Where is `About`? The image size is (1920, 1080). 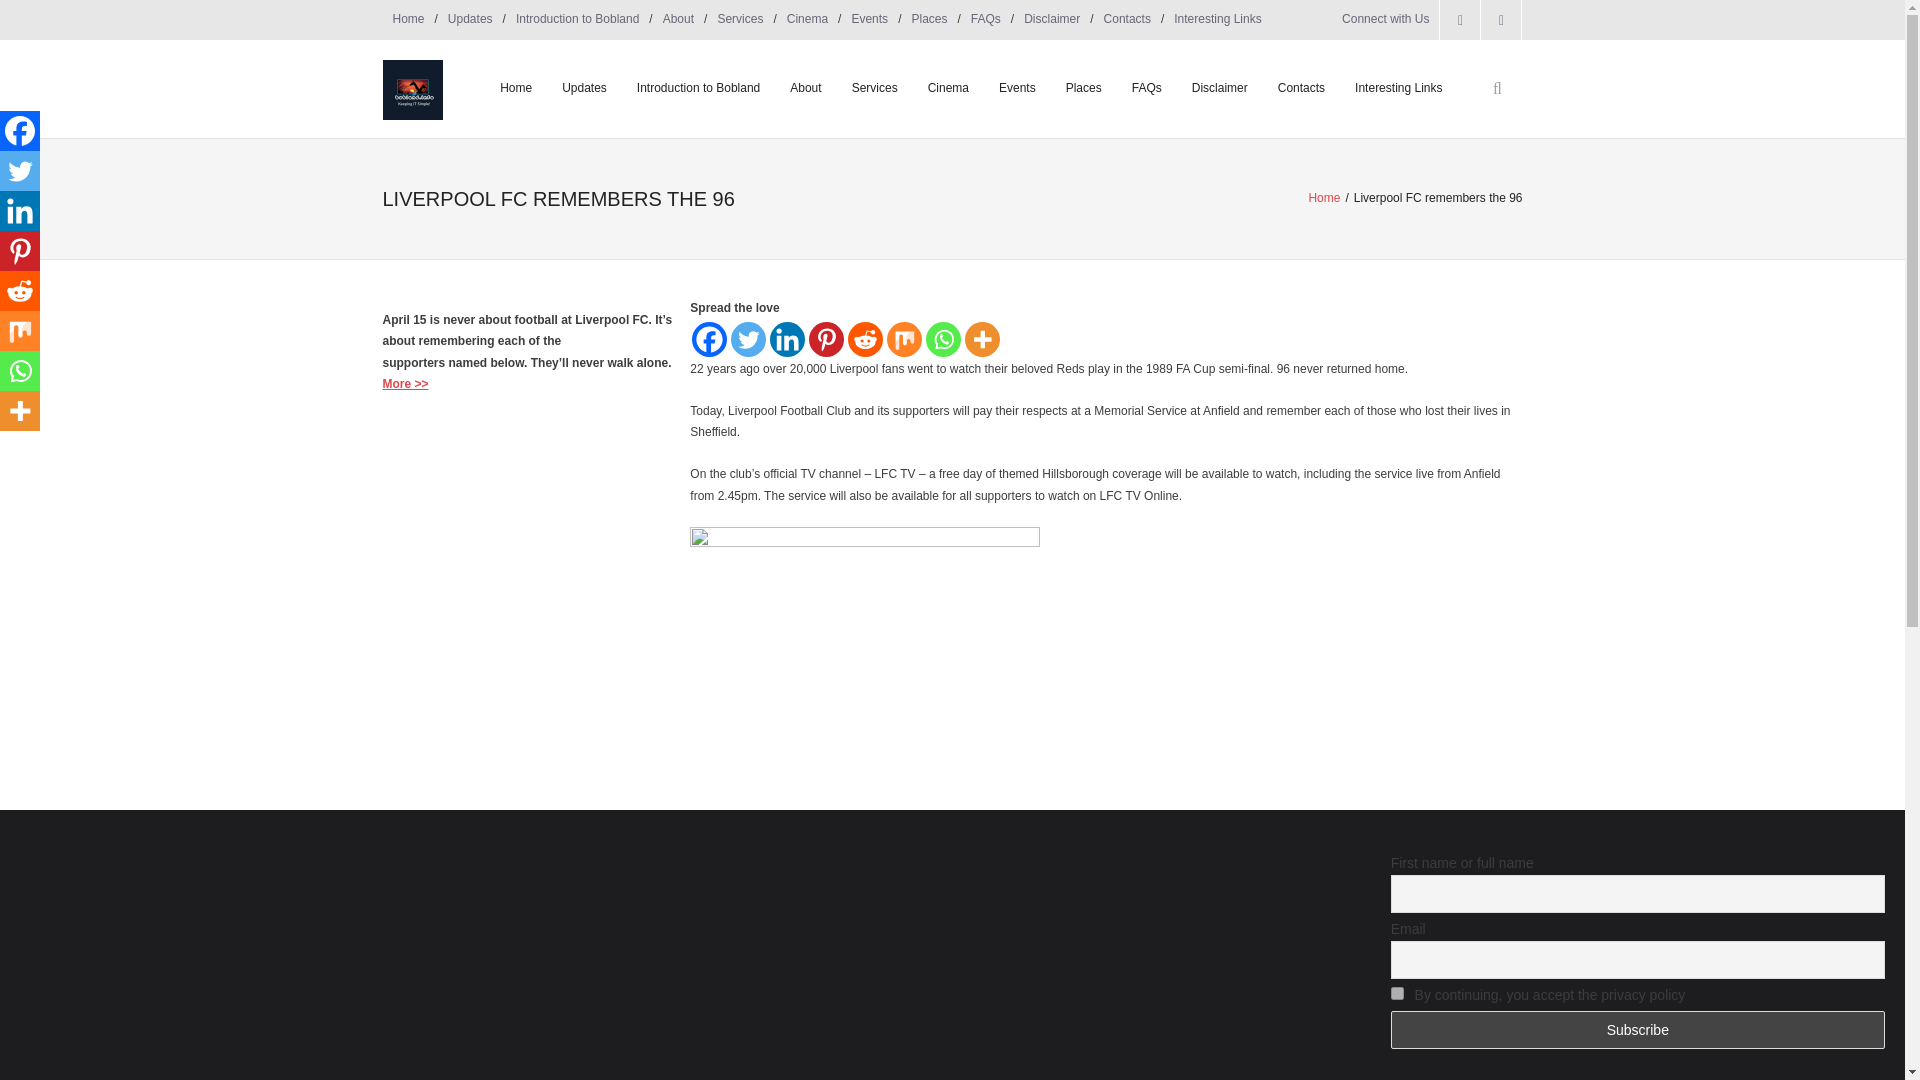 About is located at coordinates (678, 20).